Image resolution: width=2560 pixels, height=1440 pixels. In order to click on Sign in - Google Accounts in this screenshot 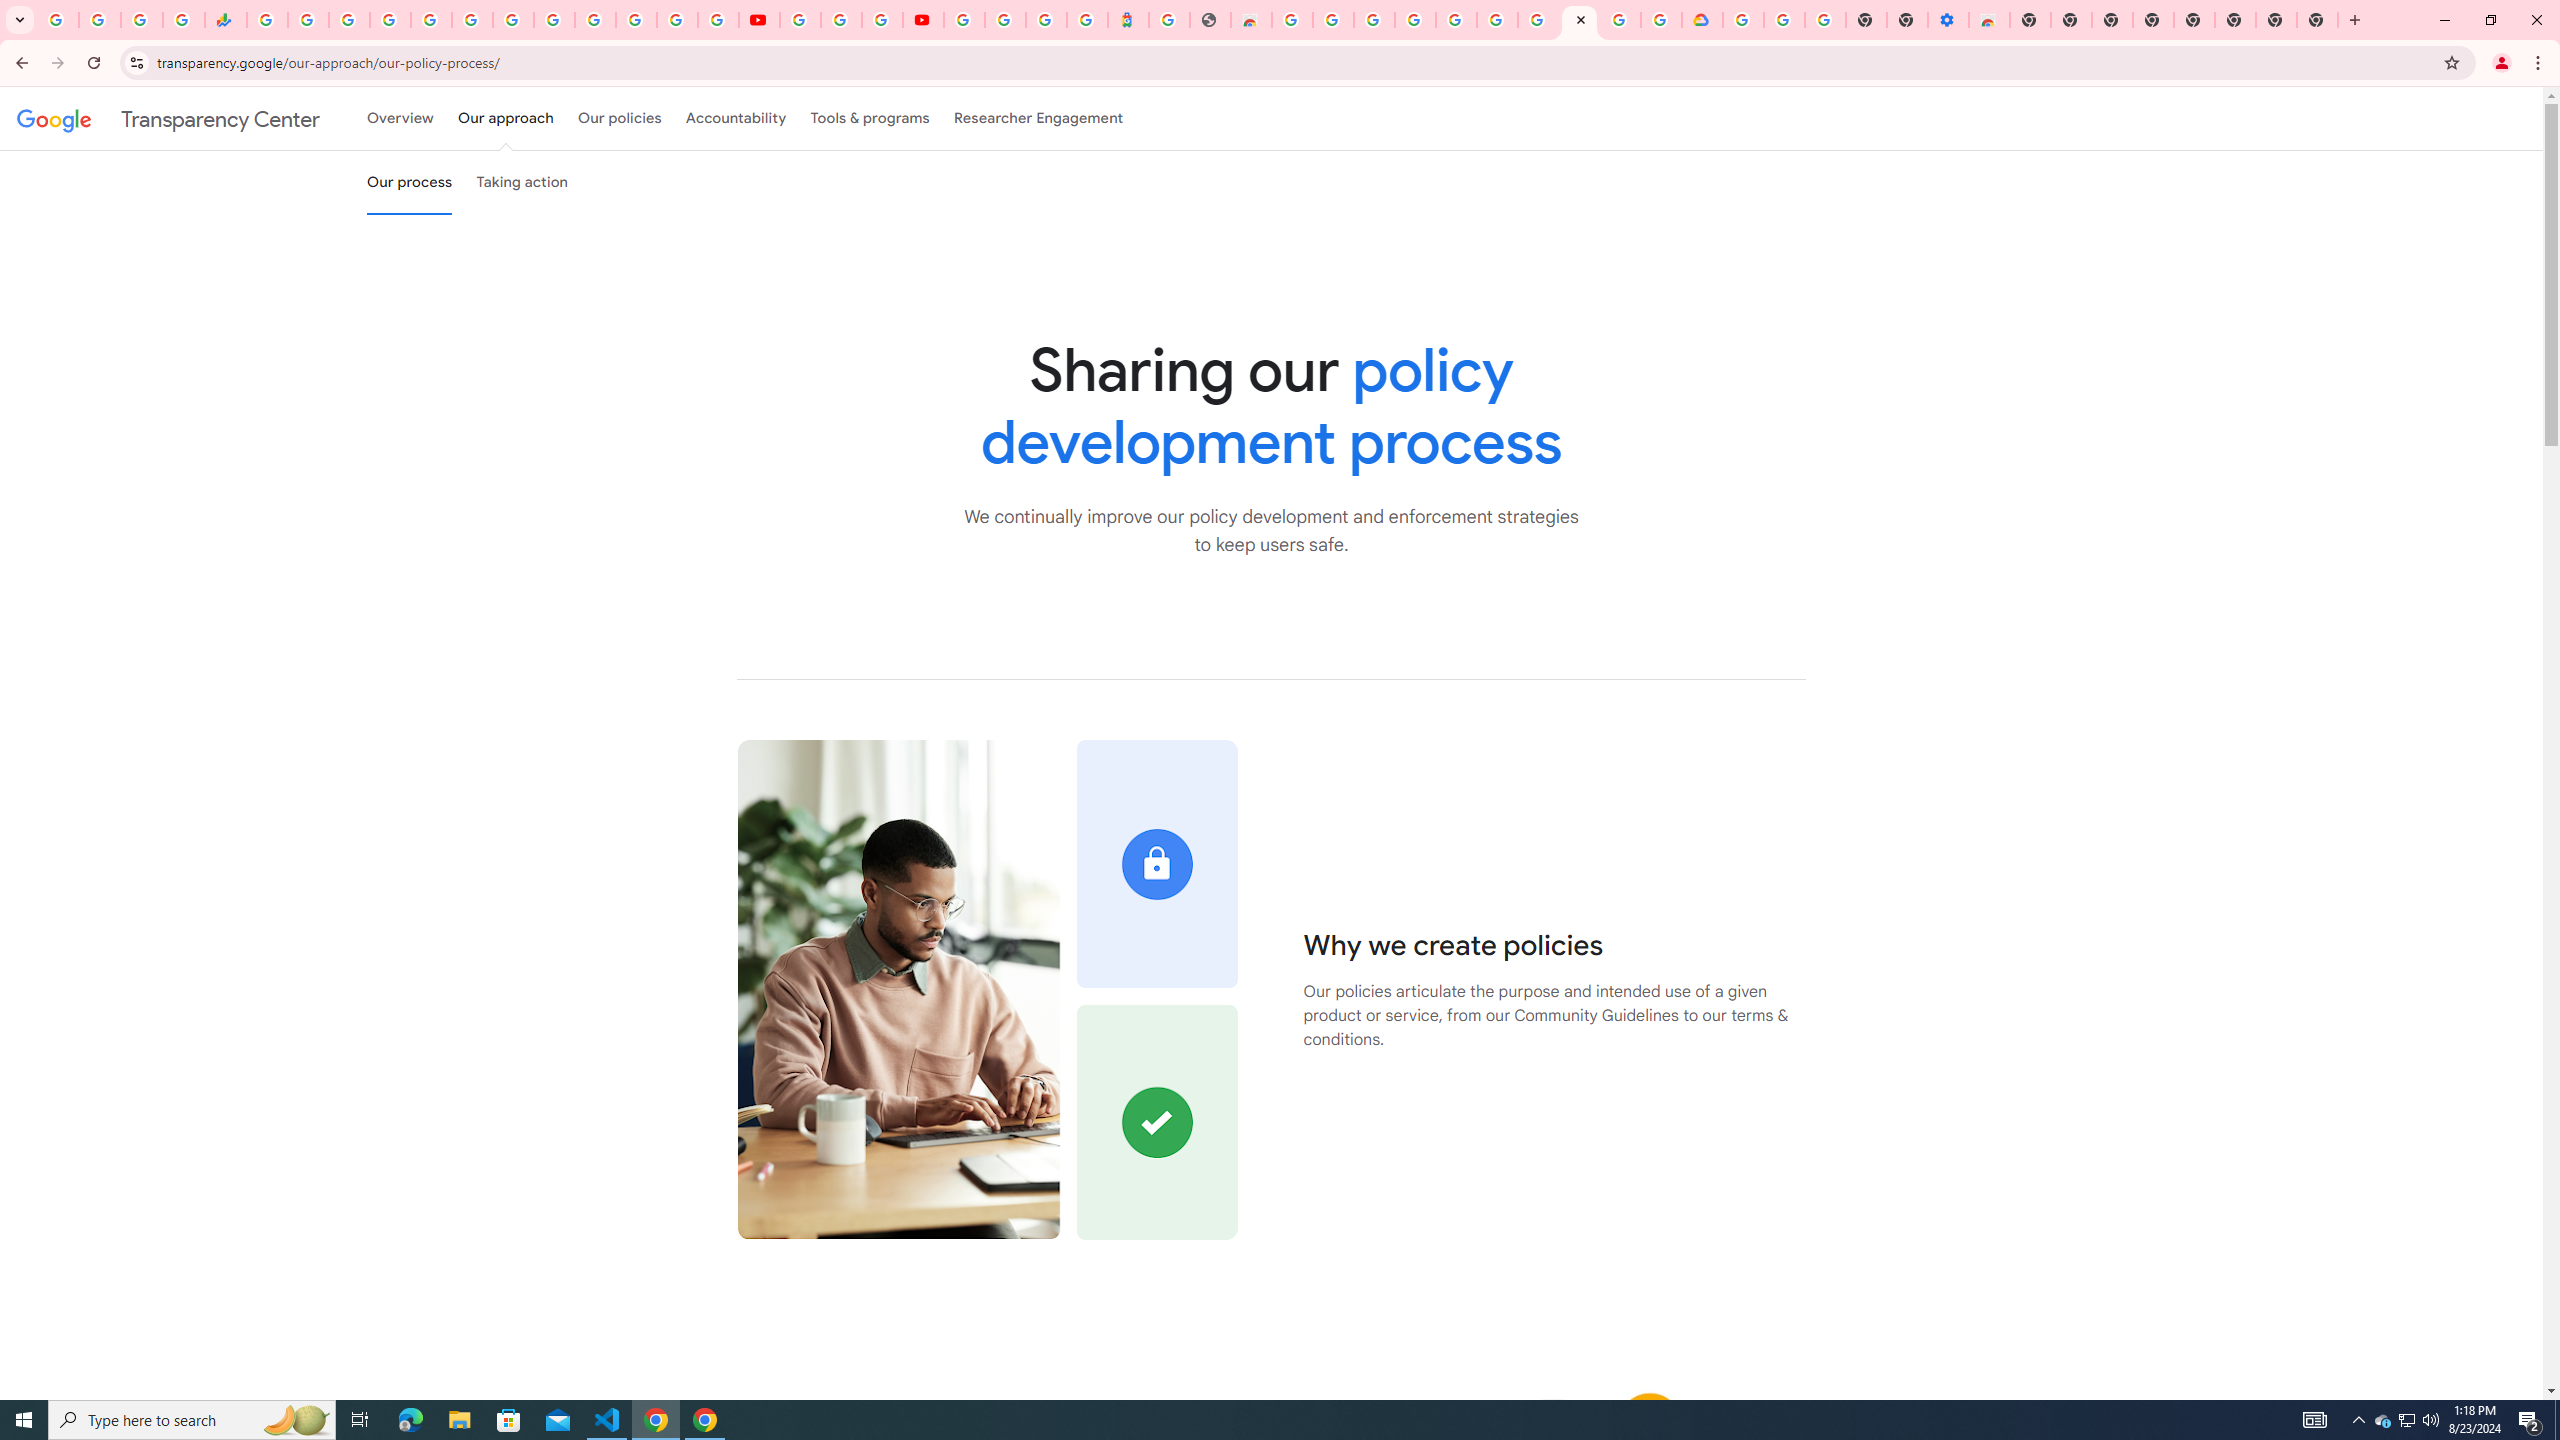, I will do `click(964, 20)`.